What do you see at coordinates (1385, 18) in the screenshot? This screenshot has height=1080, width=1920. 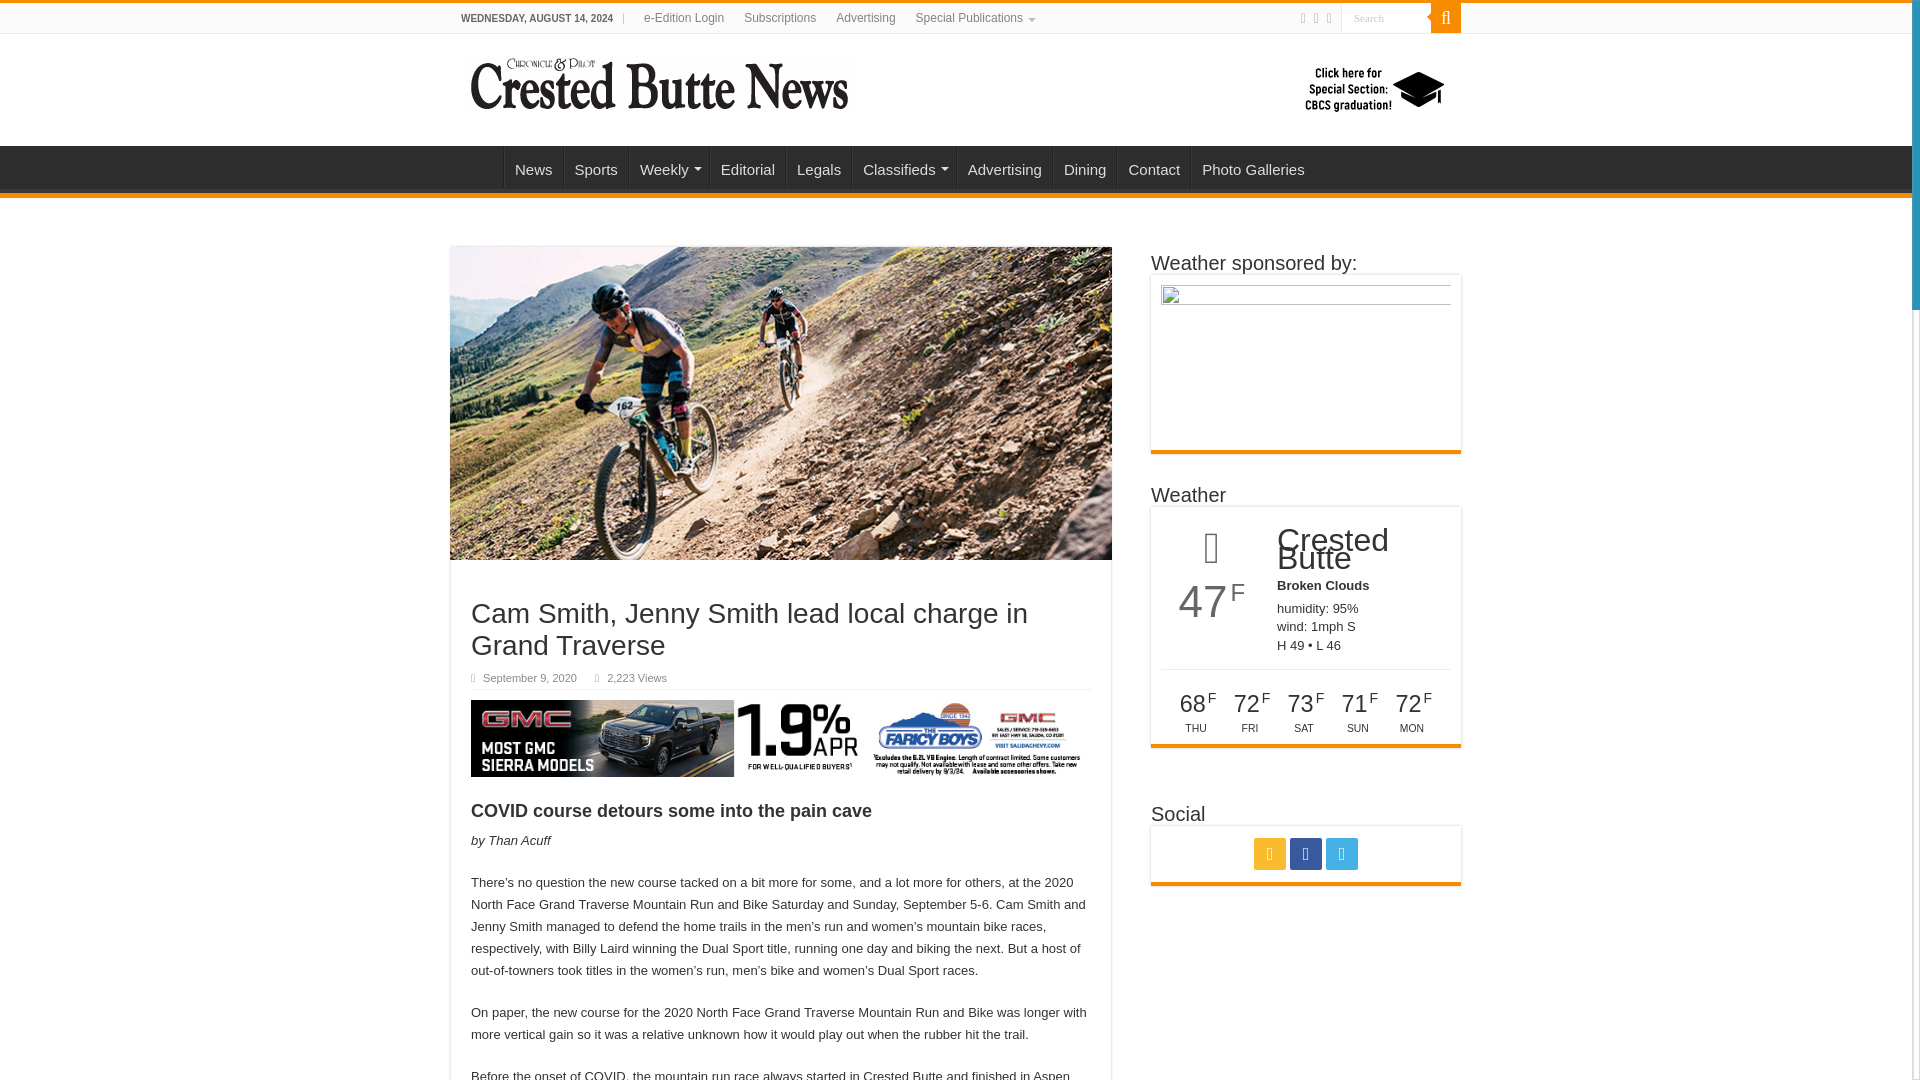 I see `Search` at bounding box center [1385, 18].